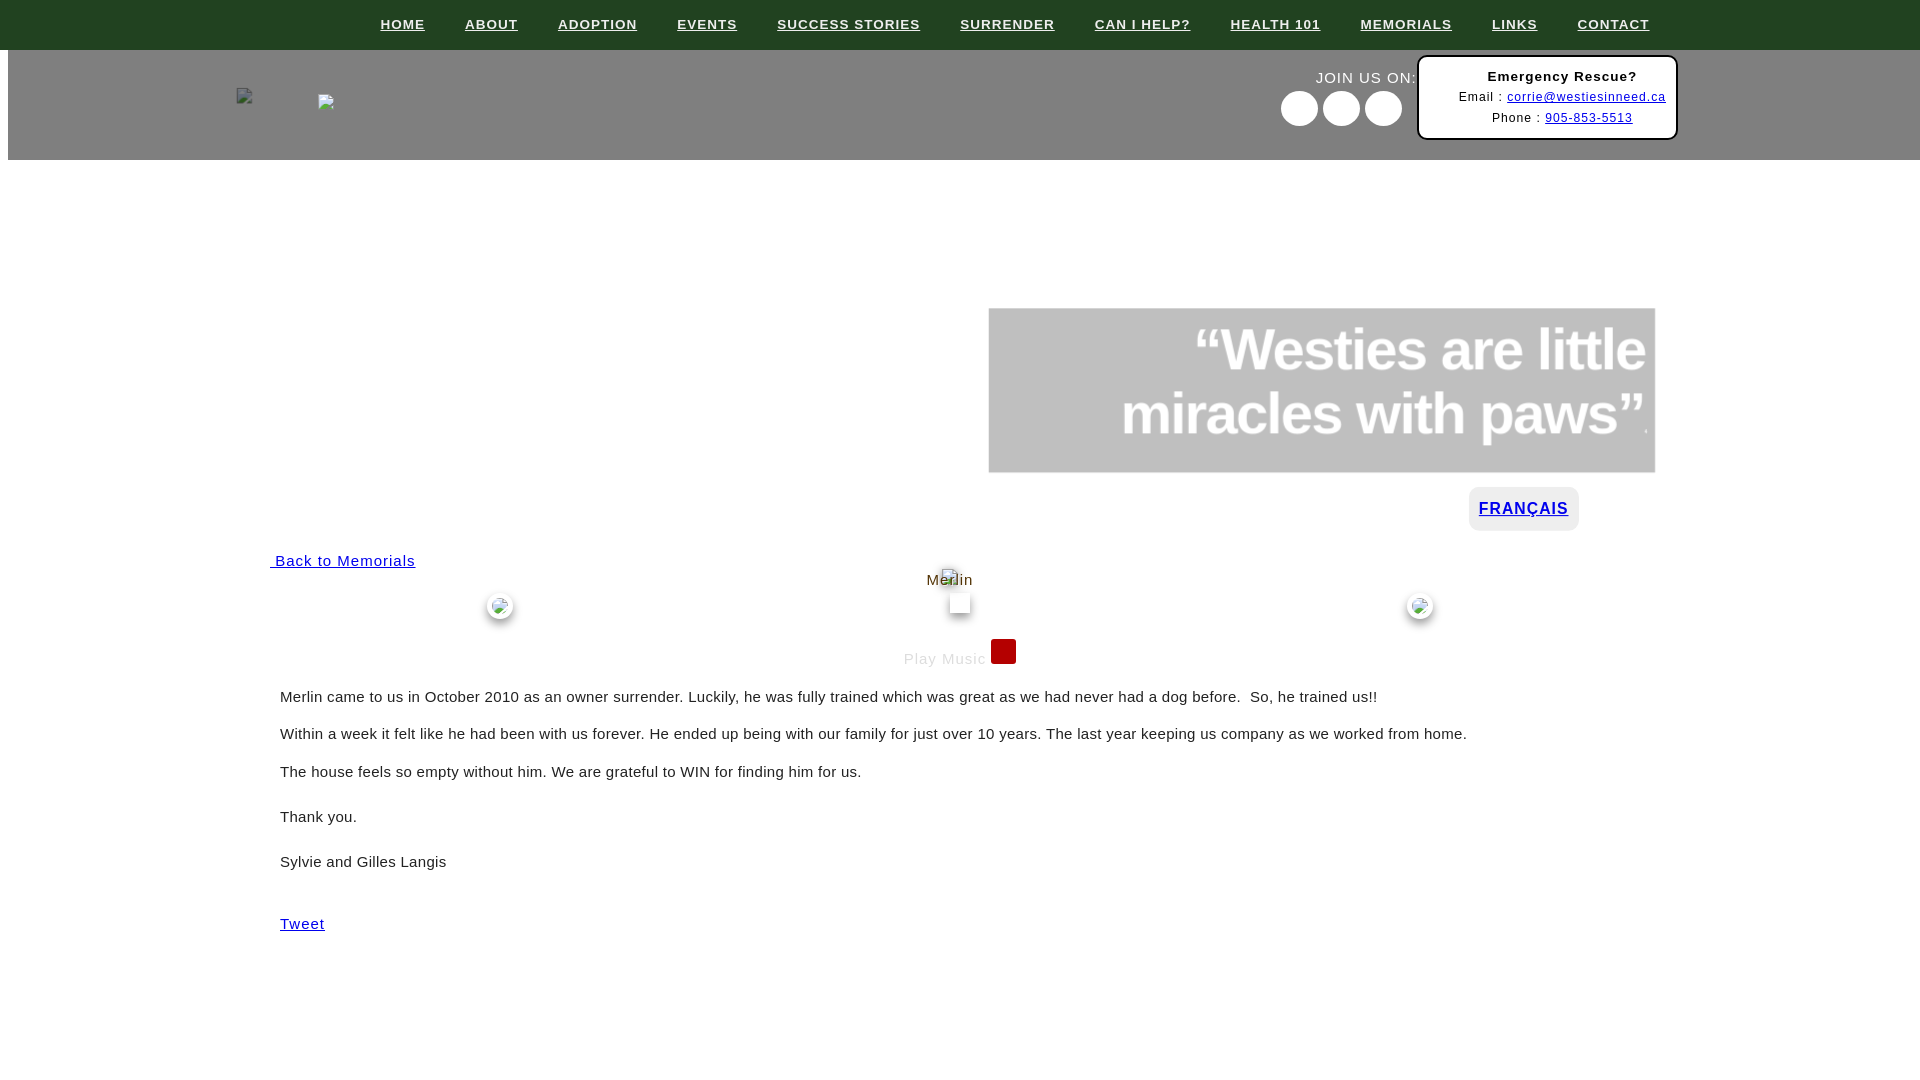 The width and height of the screenshot is (1920, 1080). What do you see at coordinates (1260, 24) in the screenshot?
I see `HEALTH 101` at bounding box center [1260, 24].